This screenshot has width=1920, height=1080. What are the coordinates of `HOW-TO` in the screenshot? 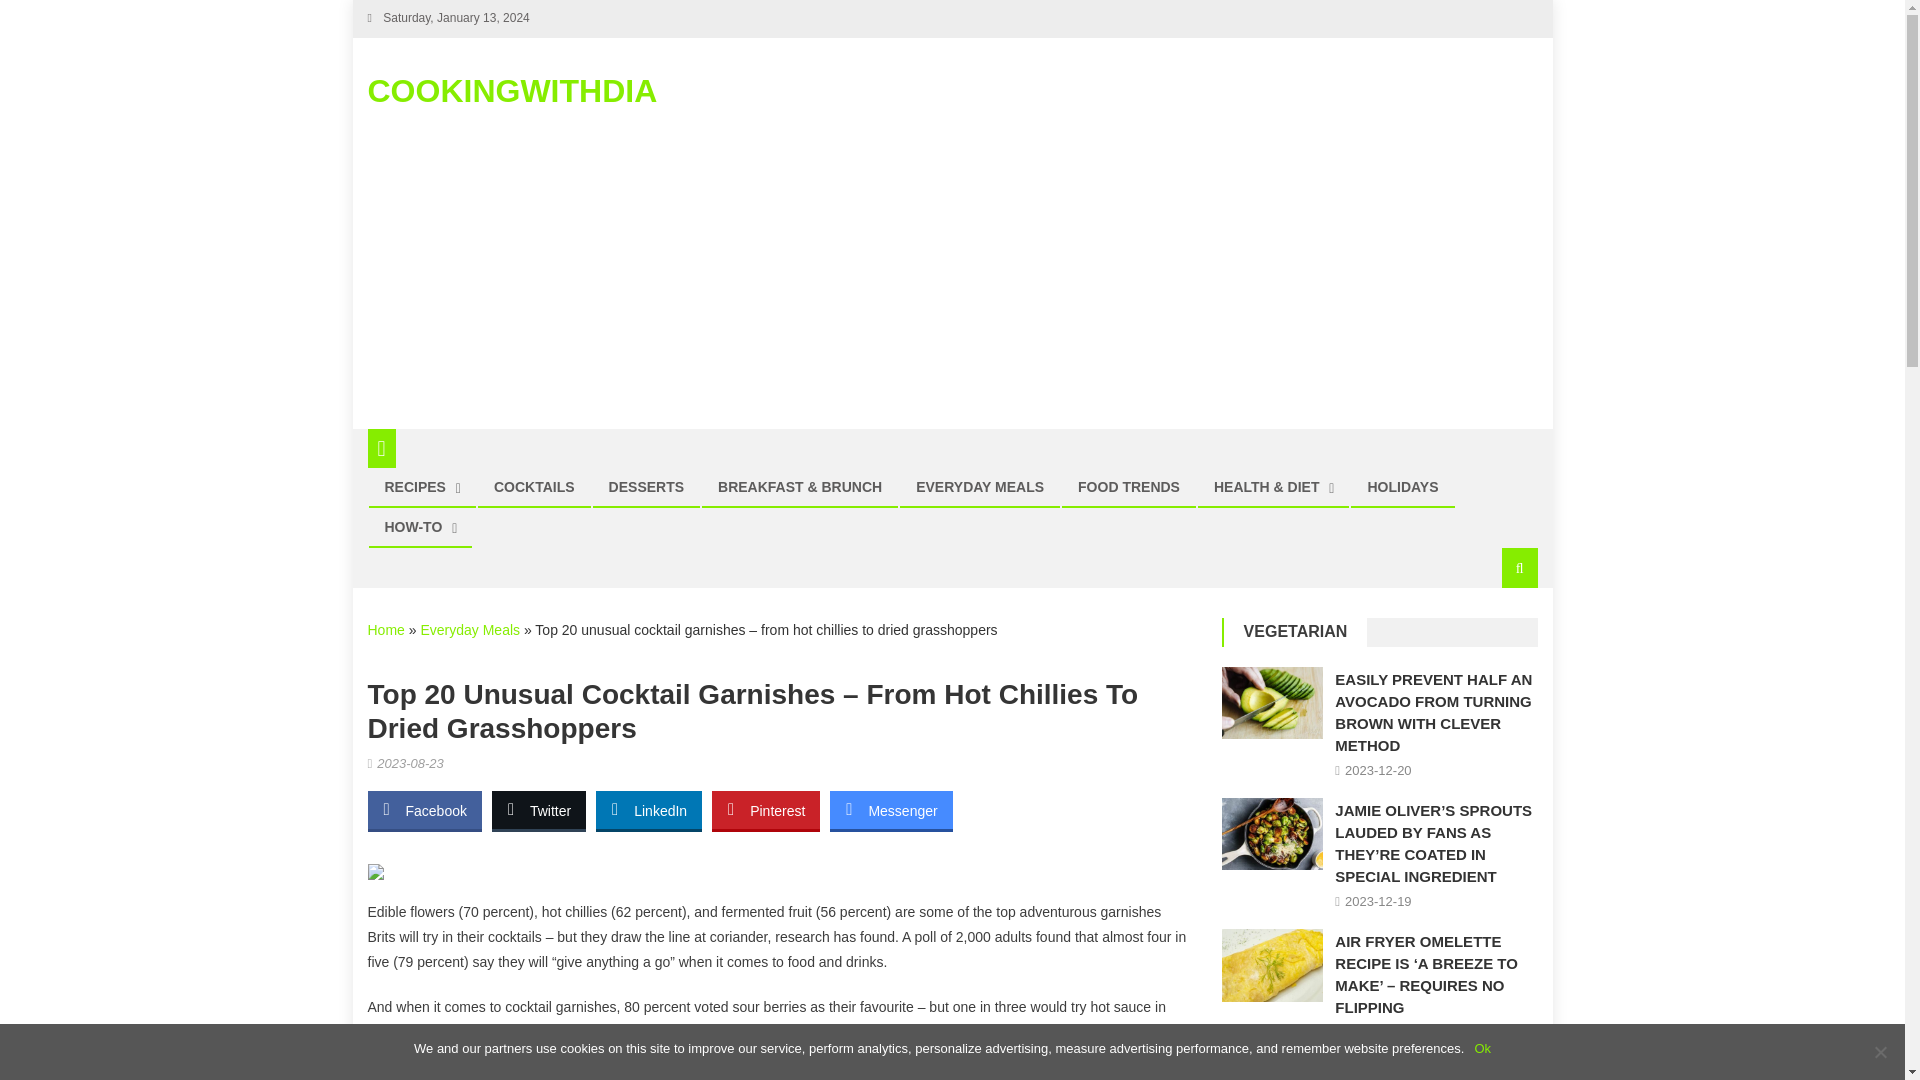 It's located at (414, 526).